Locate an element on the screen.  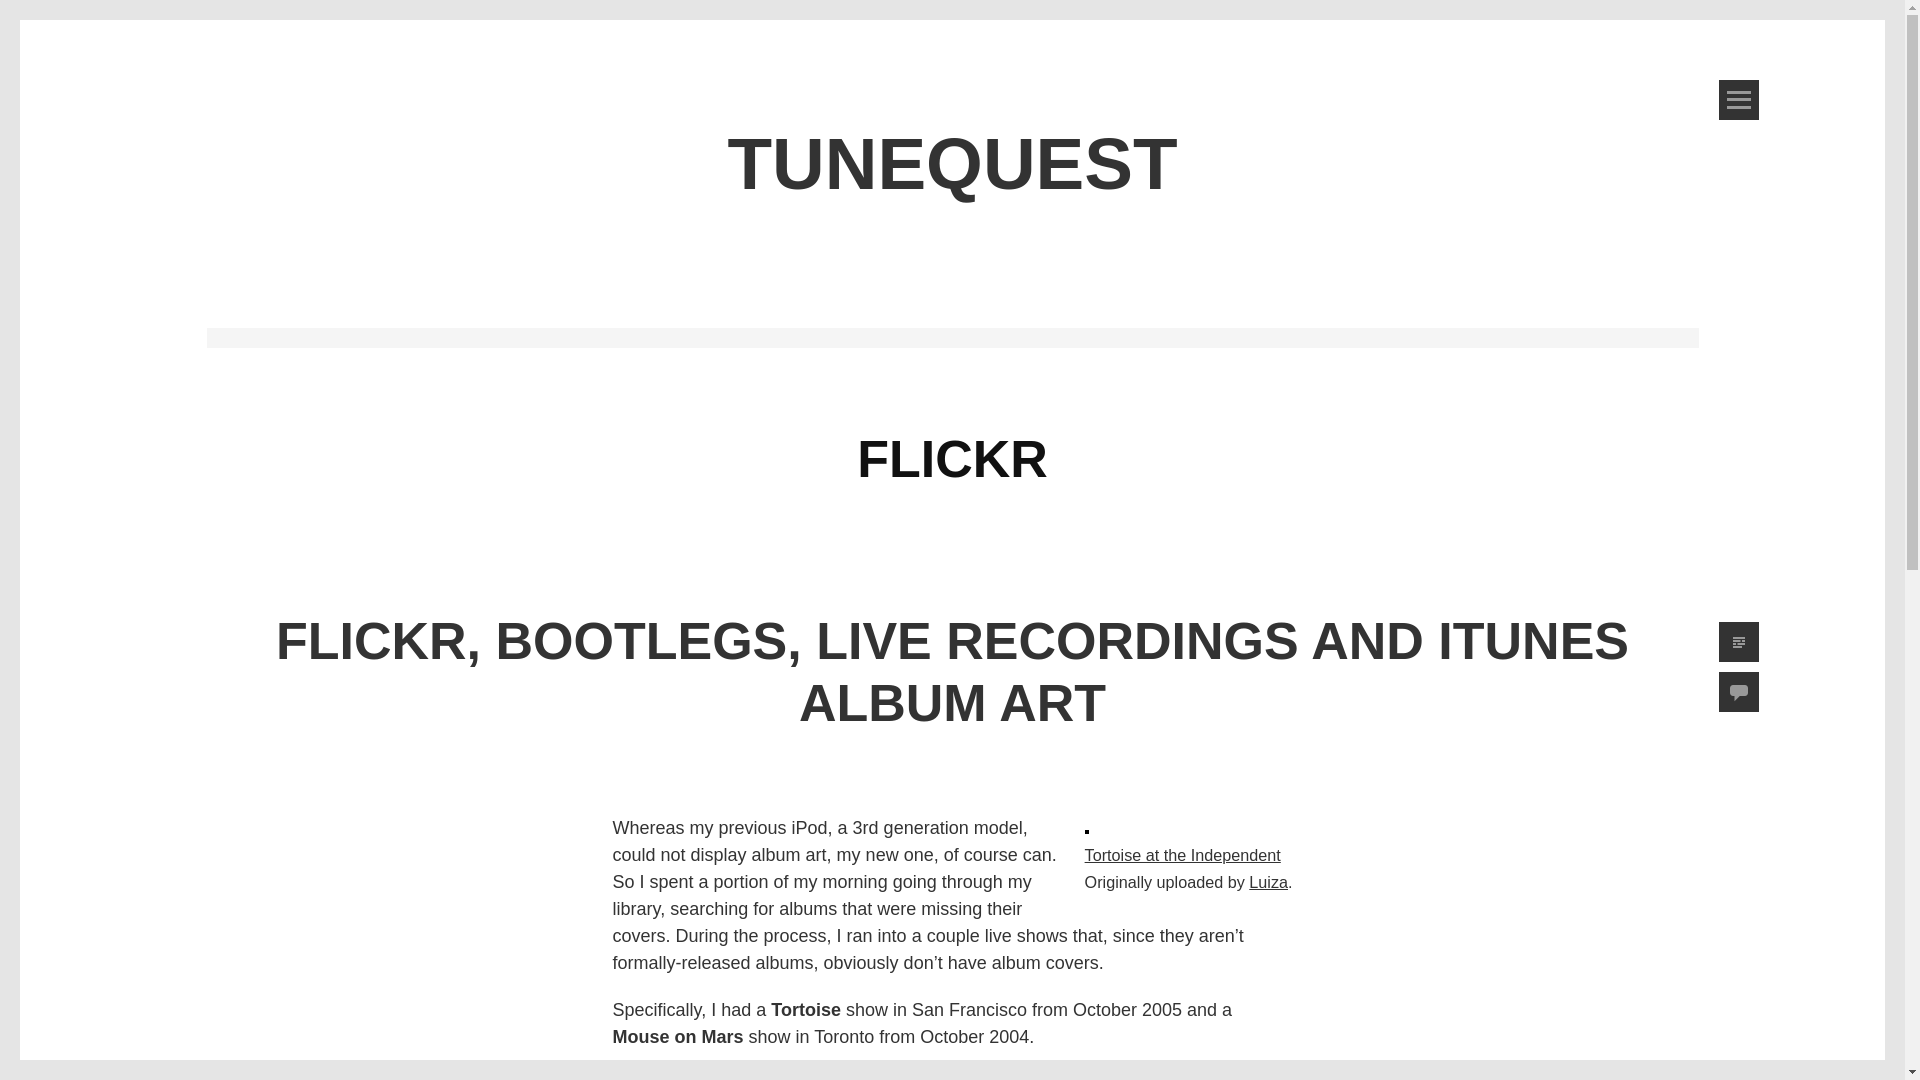
TUNEQUEST is located at coordinates (952, 164).